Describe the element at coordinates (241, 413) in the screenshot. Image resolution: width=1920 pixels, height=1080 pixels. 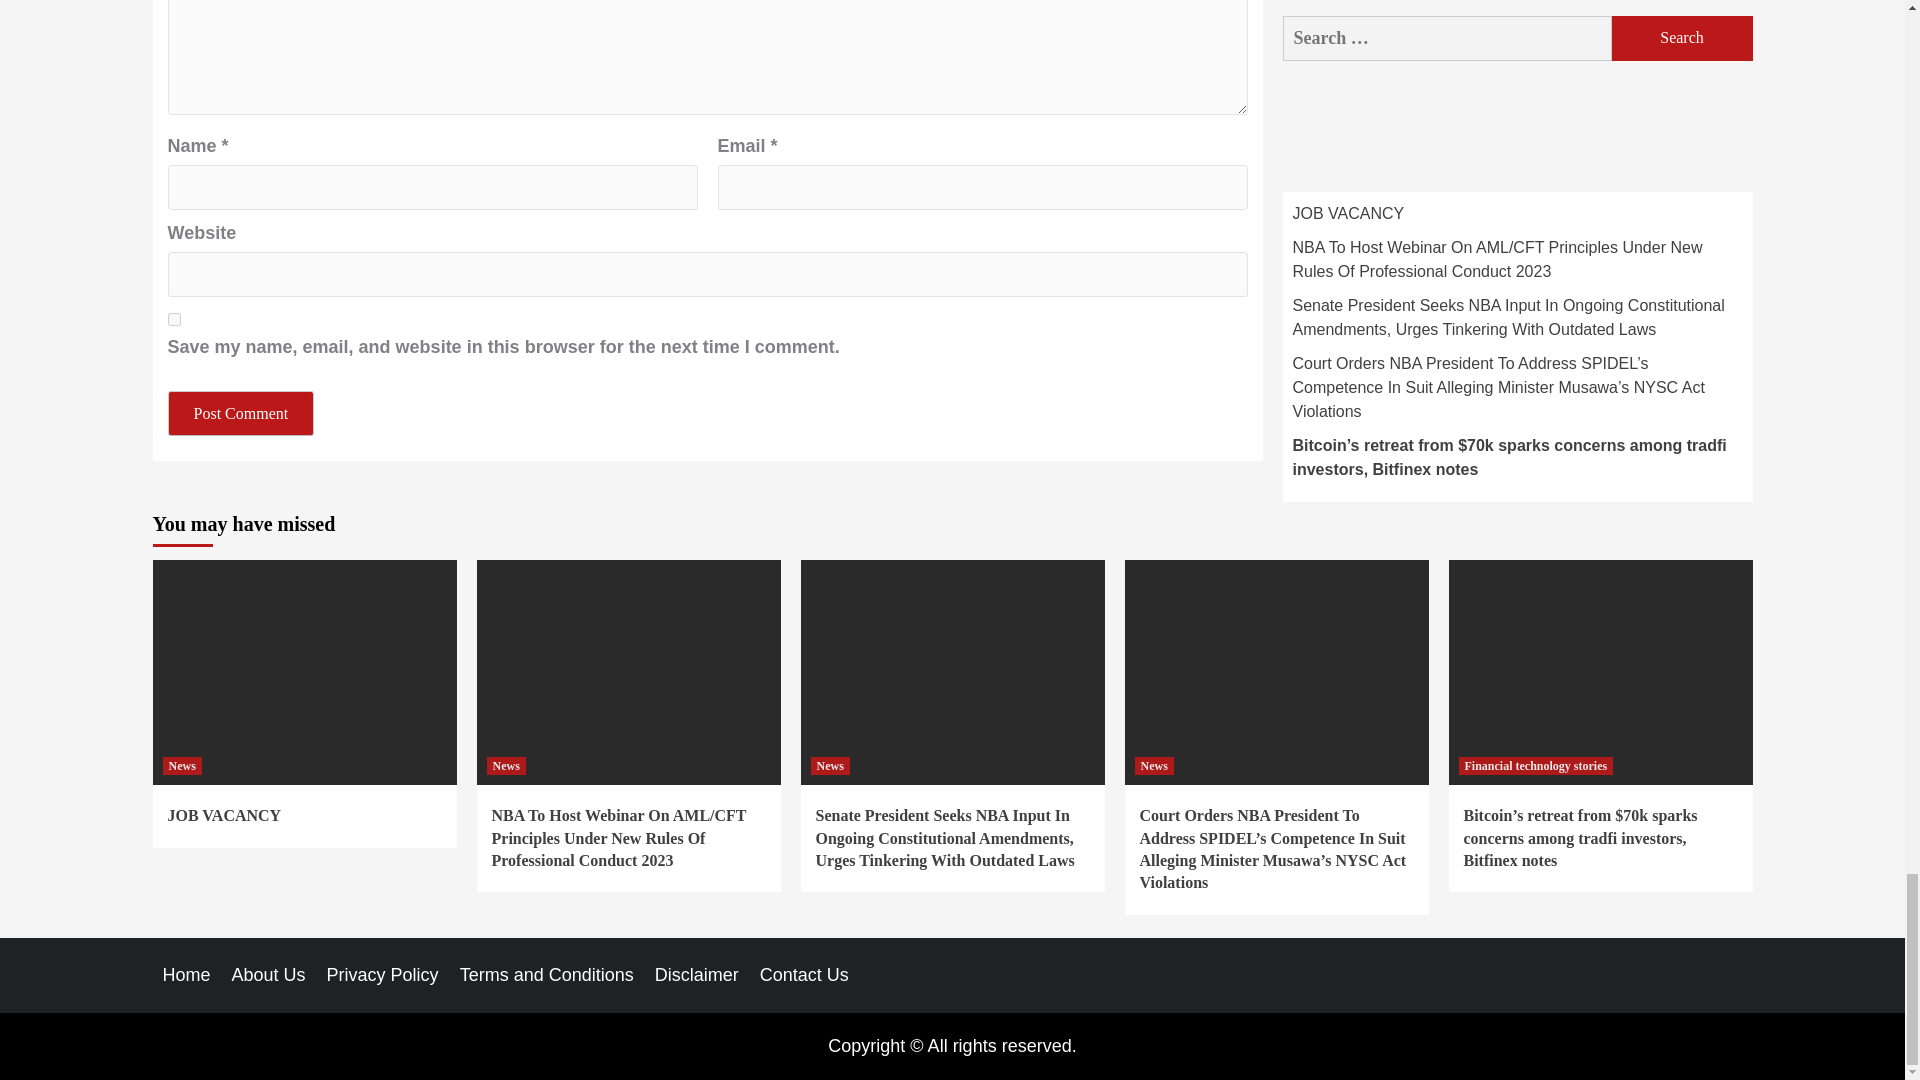
I see `Post Comment` at that location.